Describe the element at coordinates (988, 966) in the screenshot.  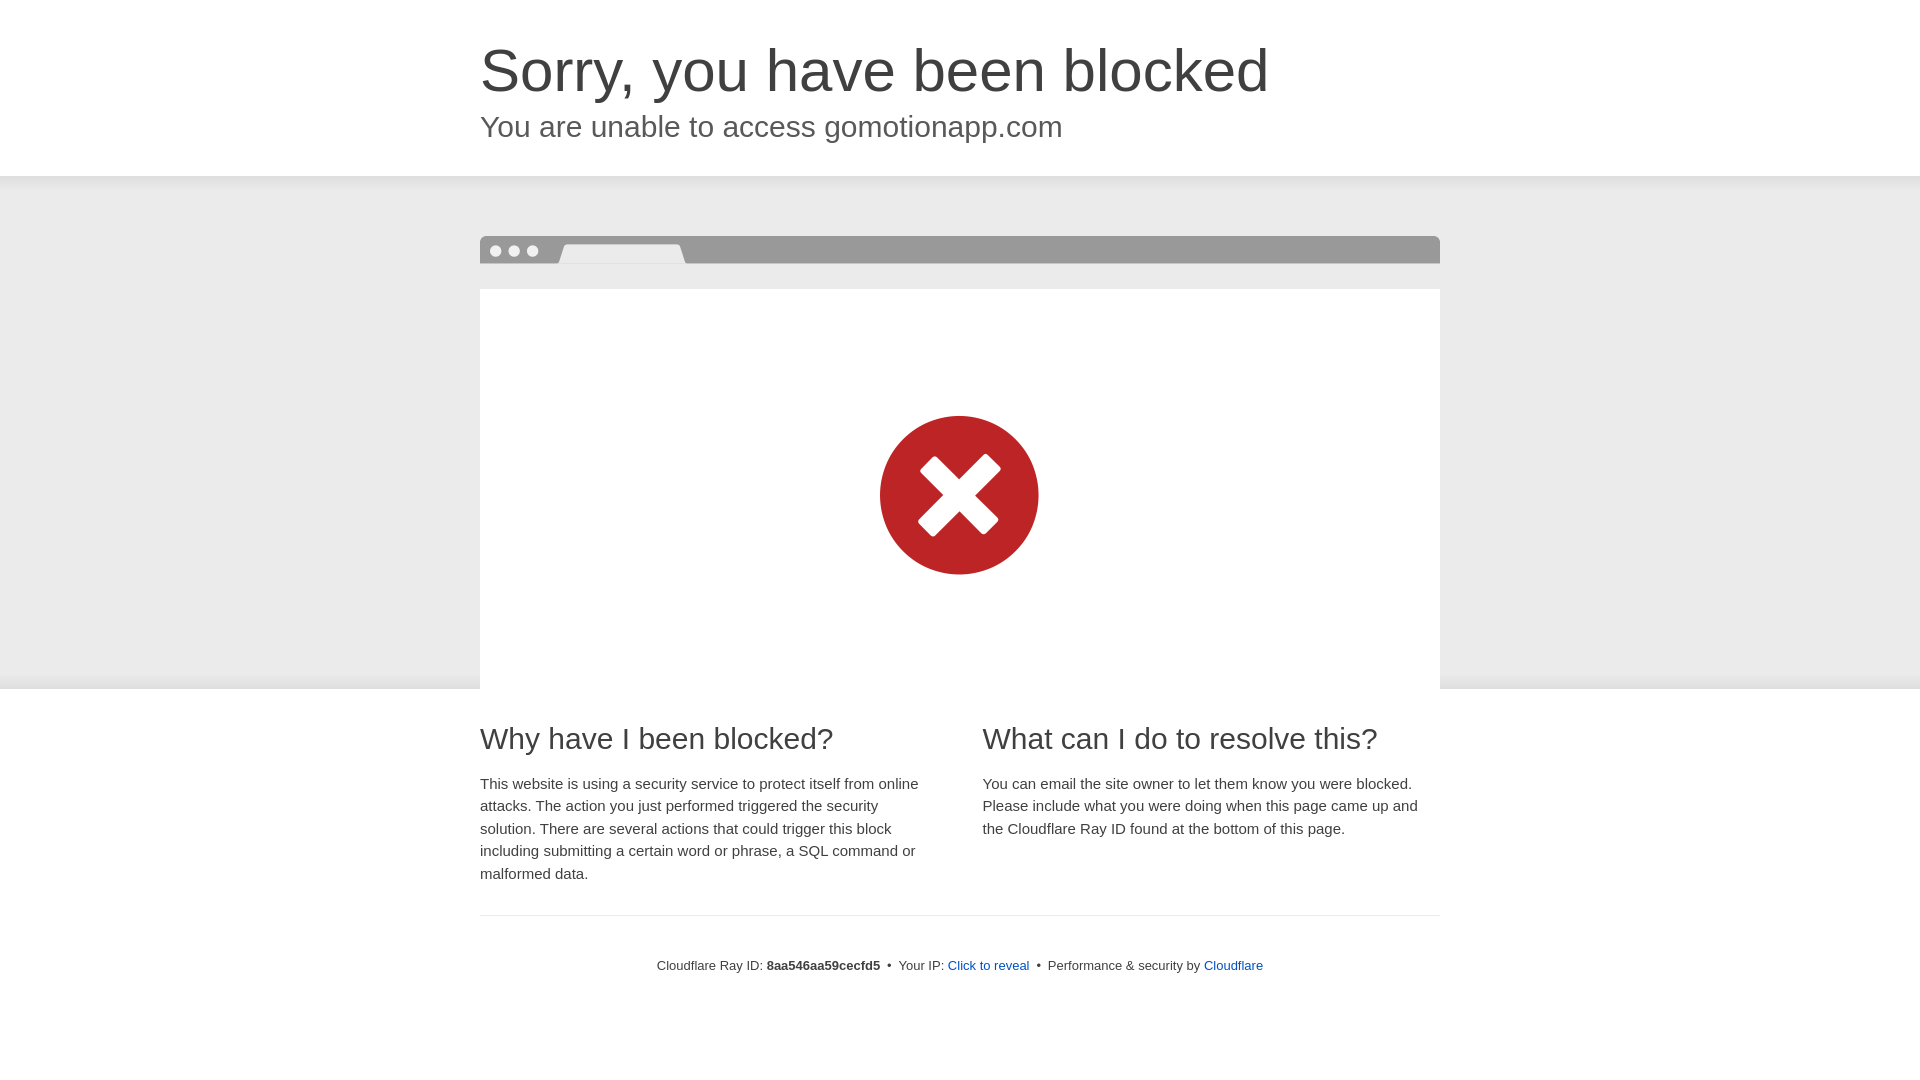
I see `Click to reveal` at that location.